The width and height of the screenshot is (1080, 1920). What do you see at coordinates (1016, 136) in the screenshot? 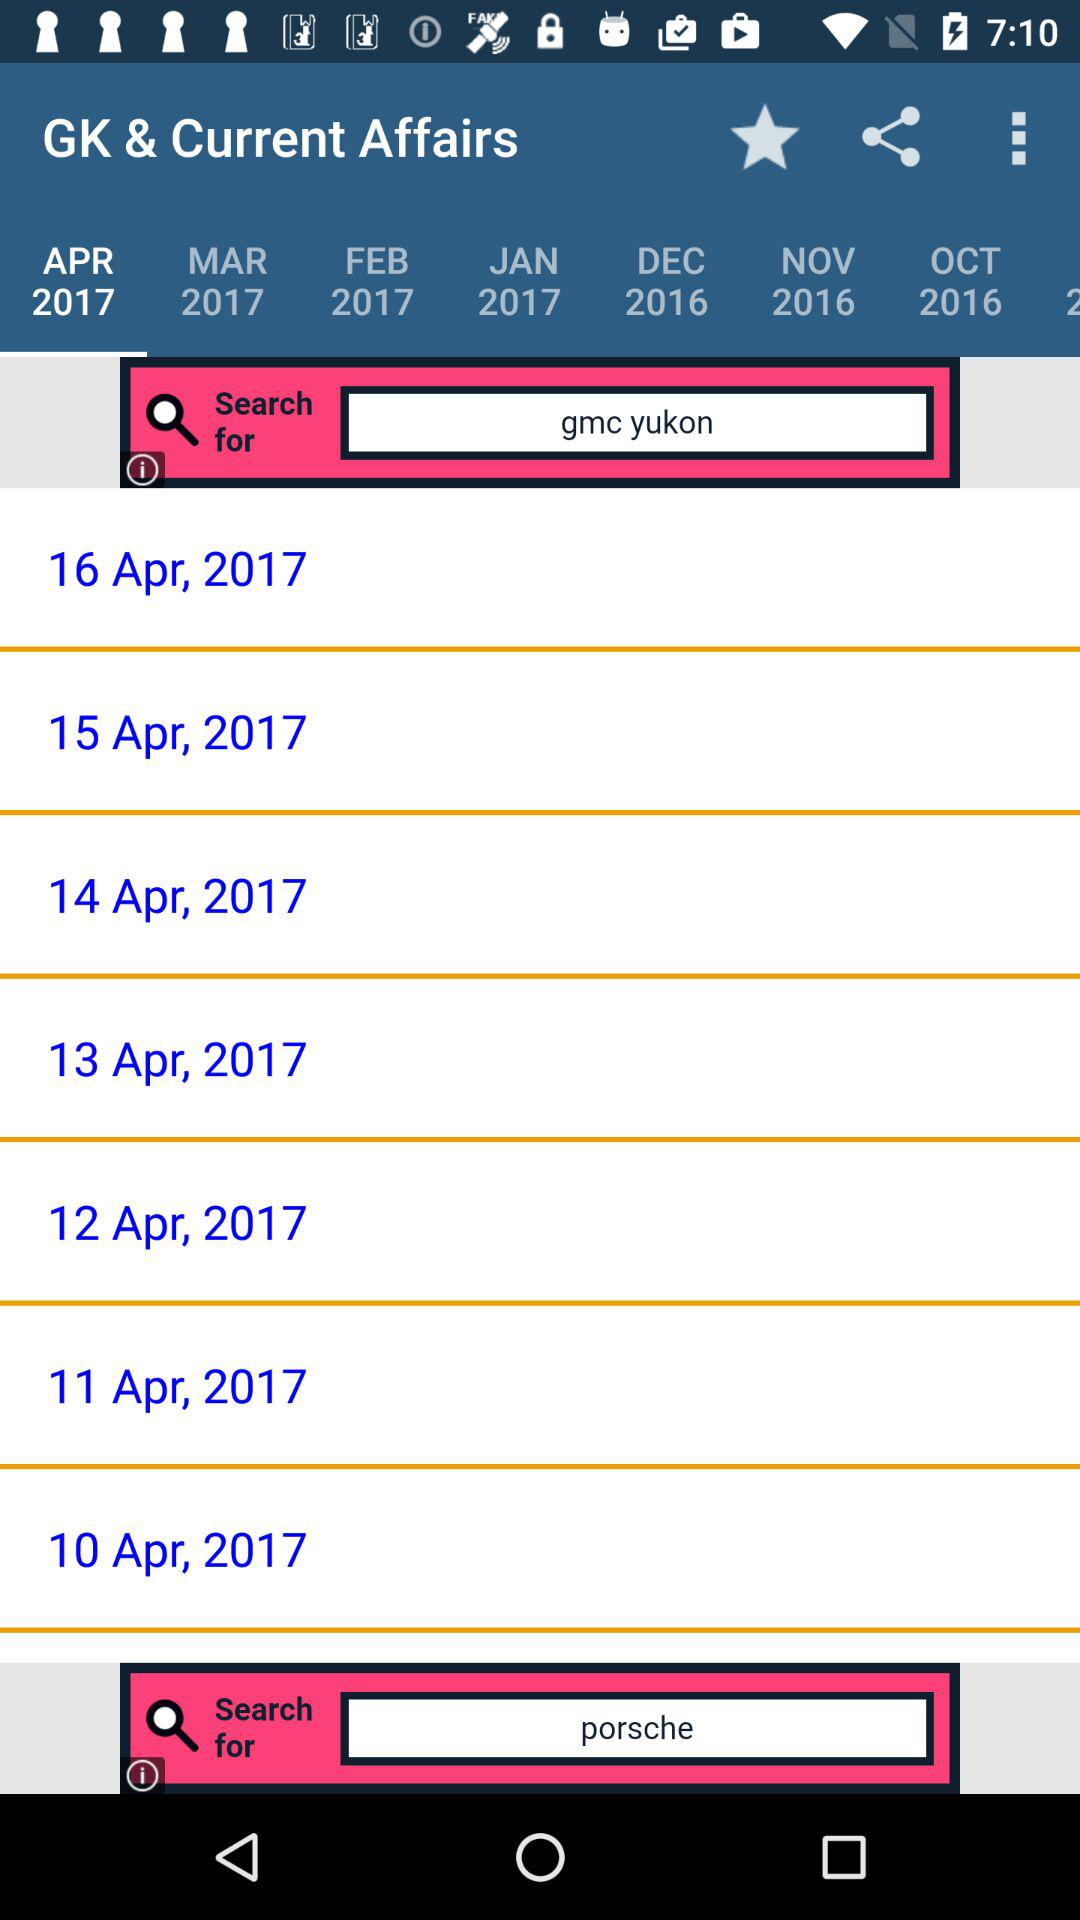
I see `press icon above the  oct
2016 icon` at bounding box center [1016, 136].